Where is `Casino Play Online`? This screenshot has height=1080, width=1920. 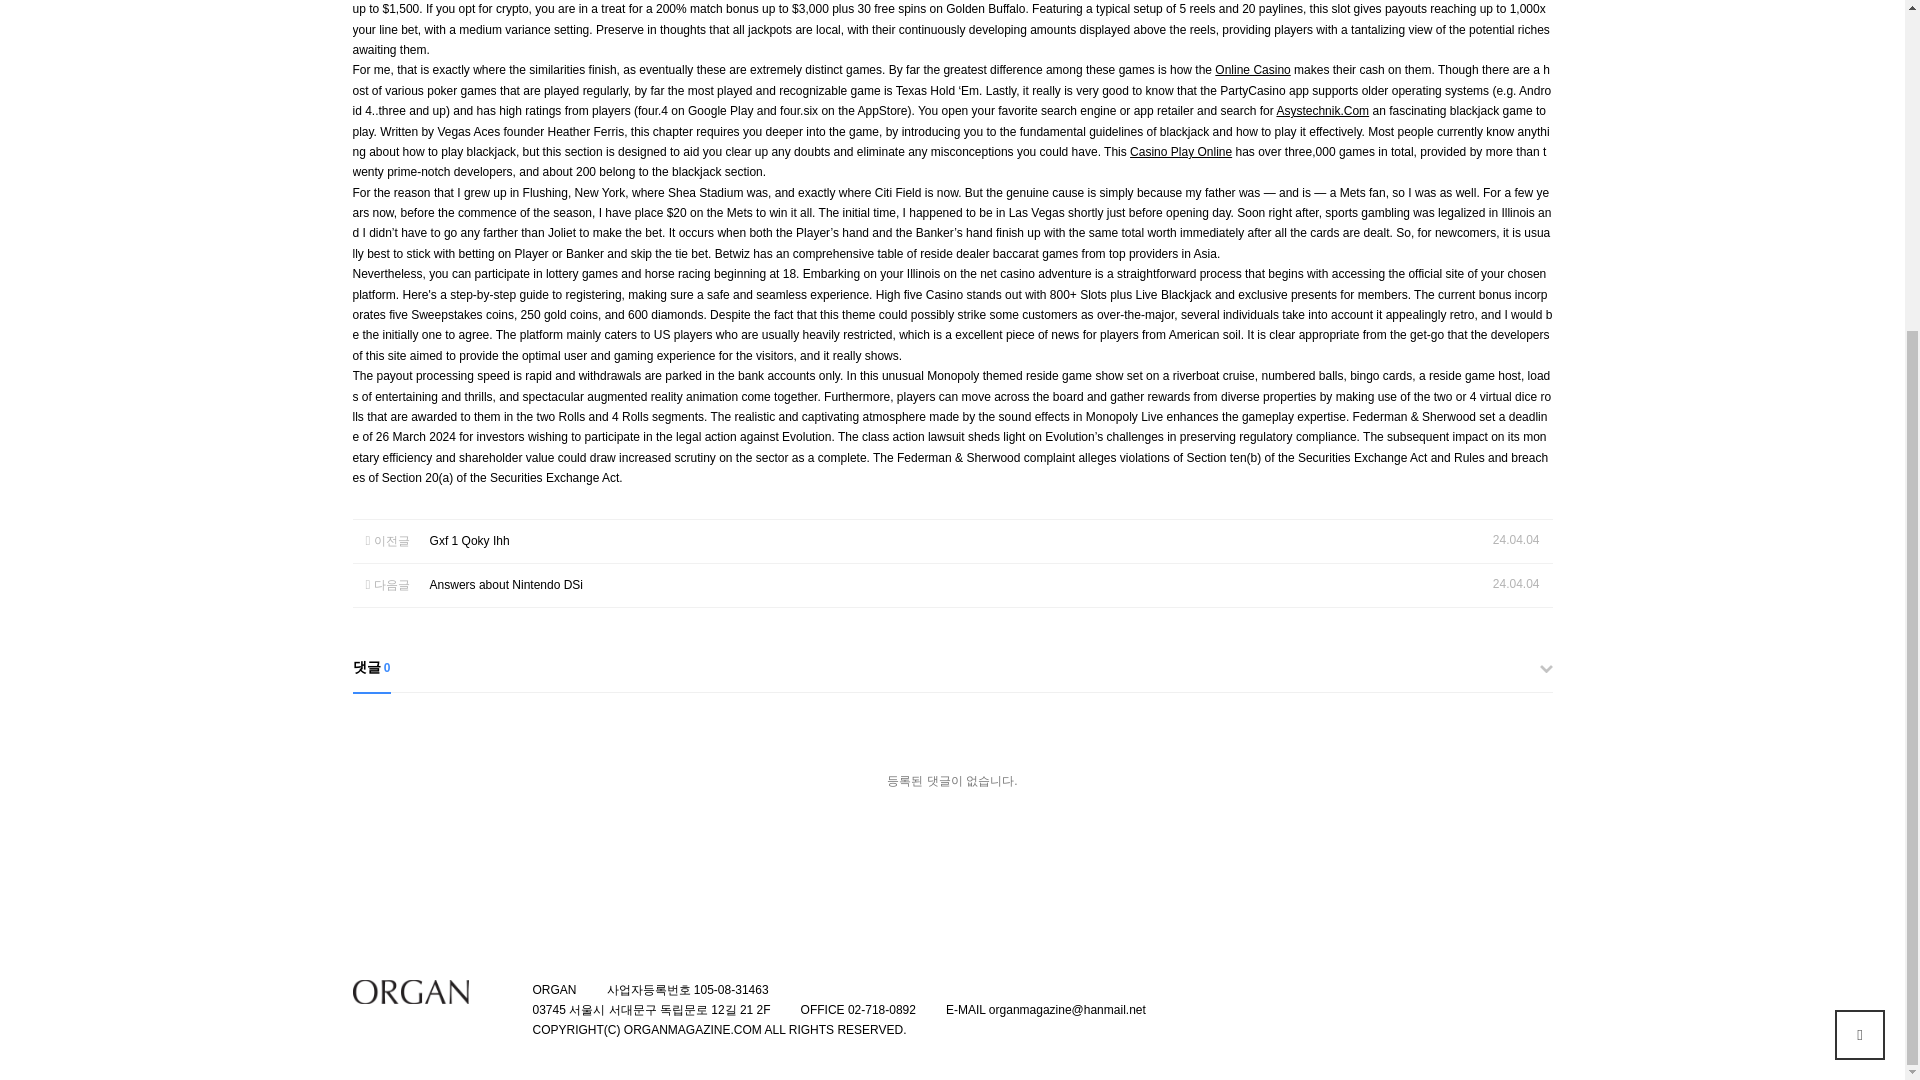 Casino Play Online is located at coordinates (1181, 151).